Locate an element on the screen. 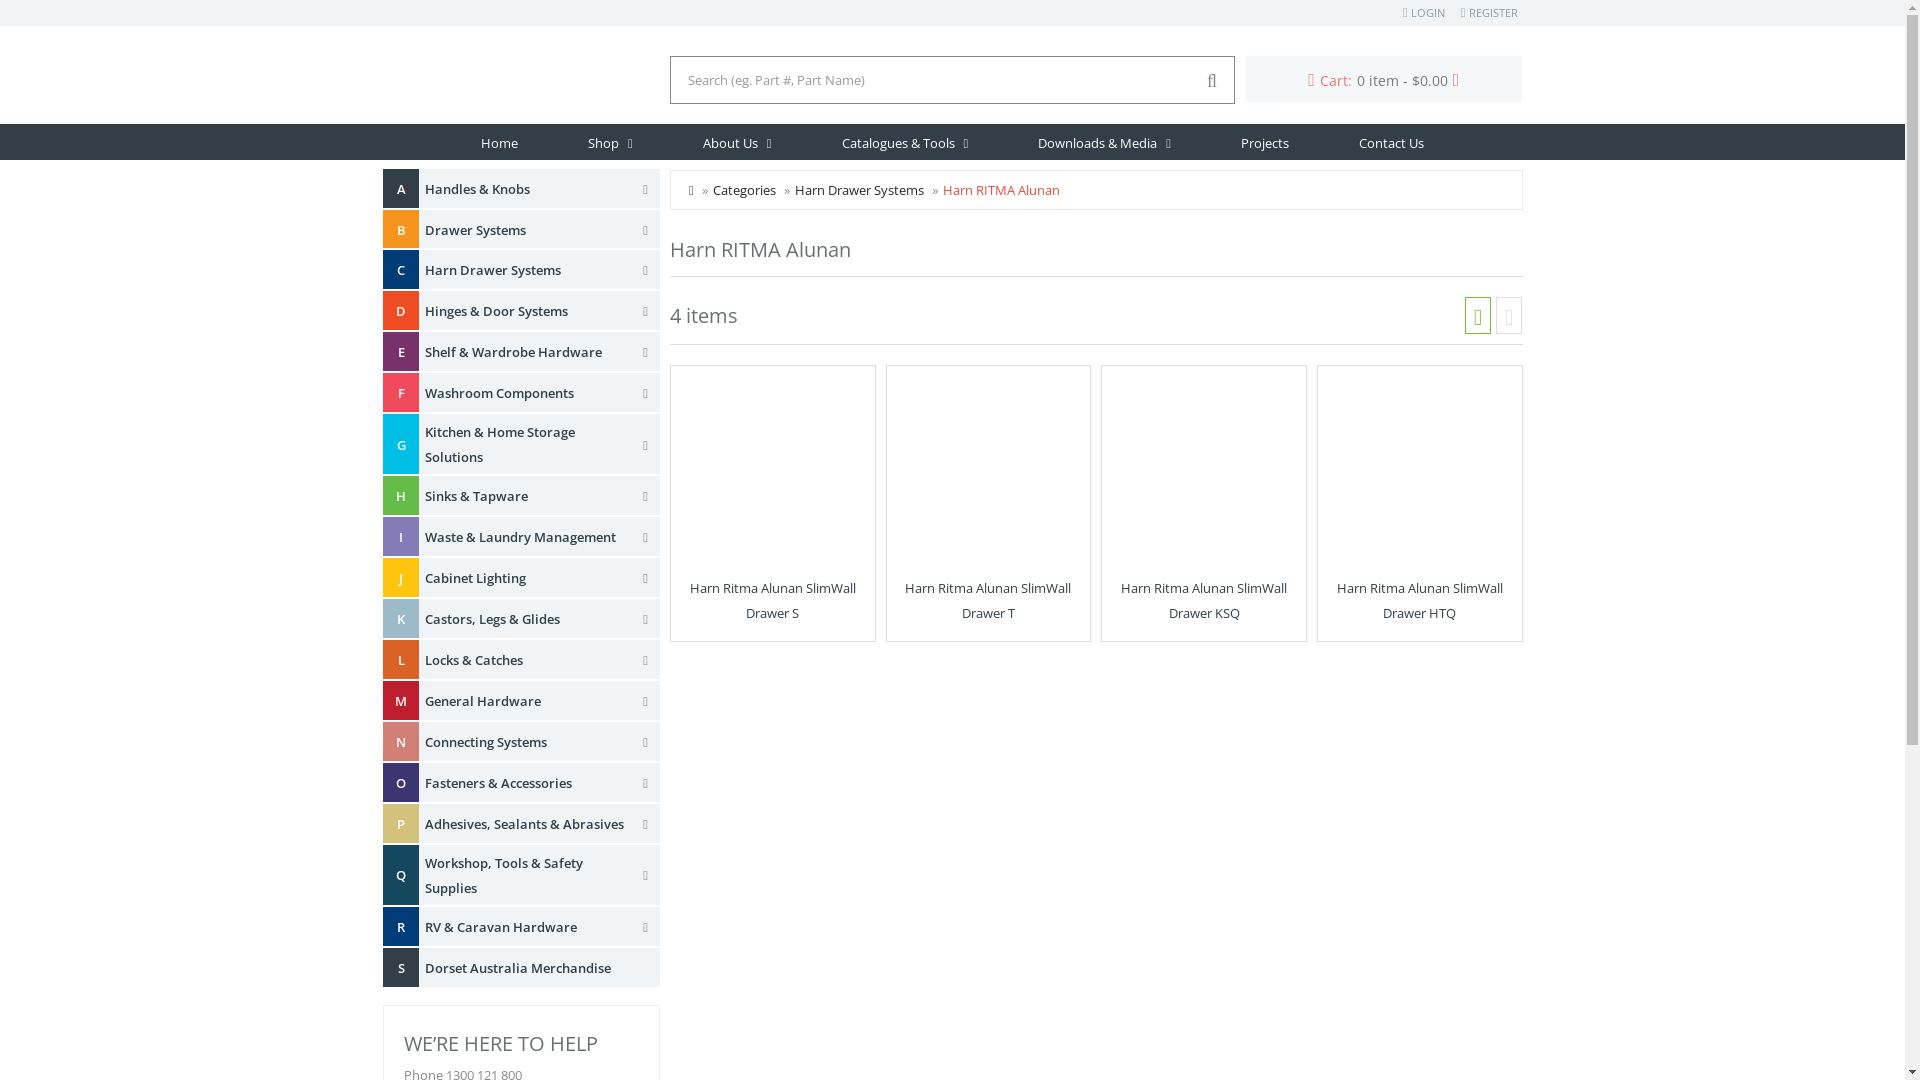  Shelf & Wardrobe Hardware is located at coordinates (526, 352).